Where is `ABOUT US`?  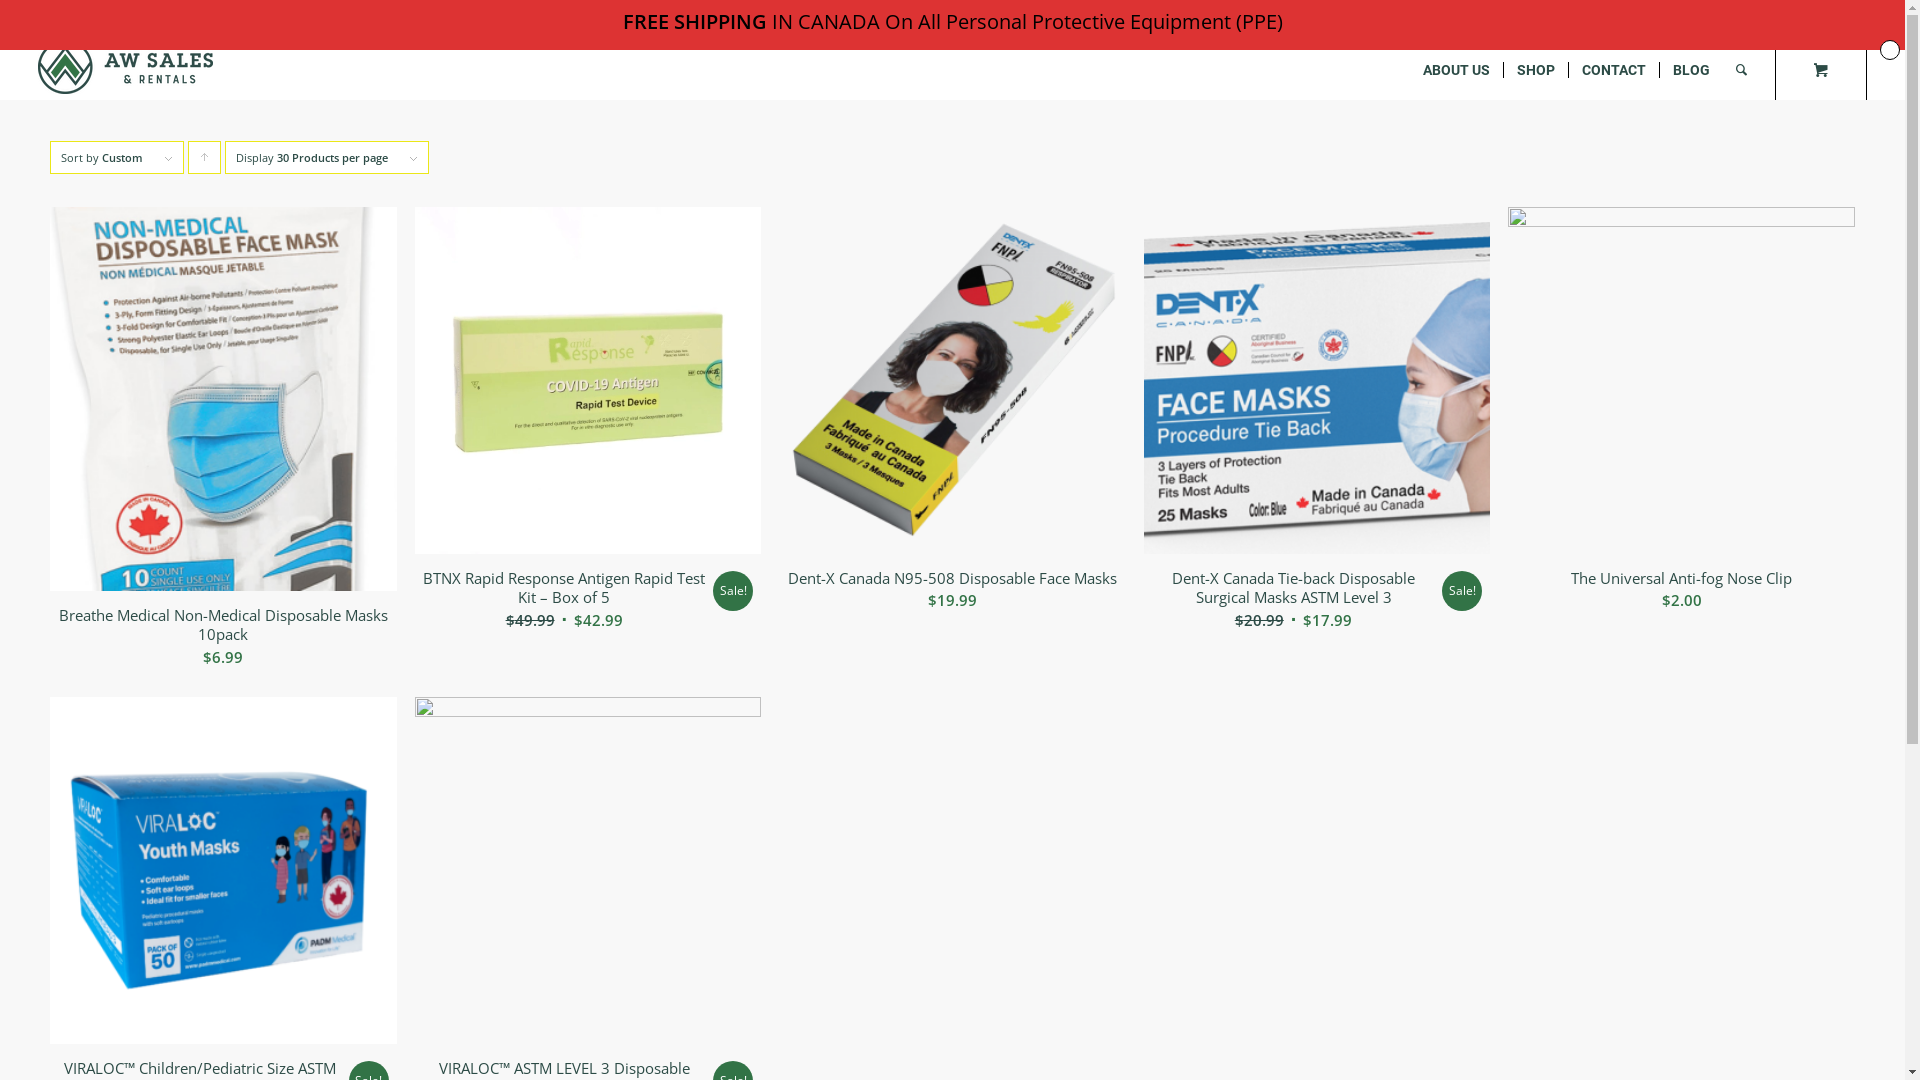
ABOUT US is located at coordinates (1456, 70).